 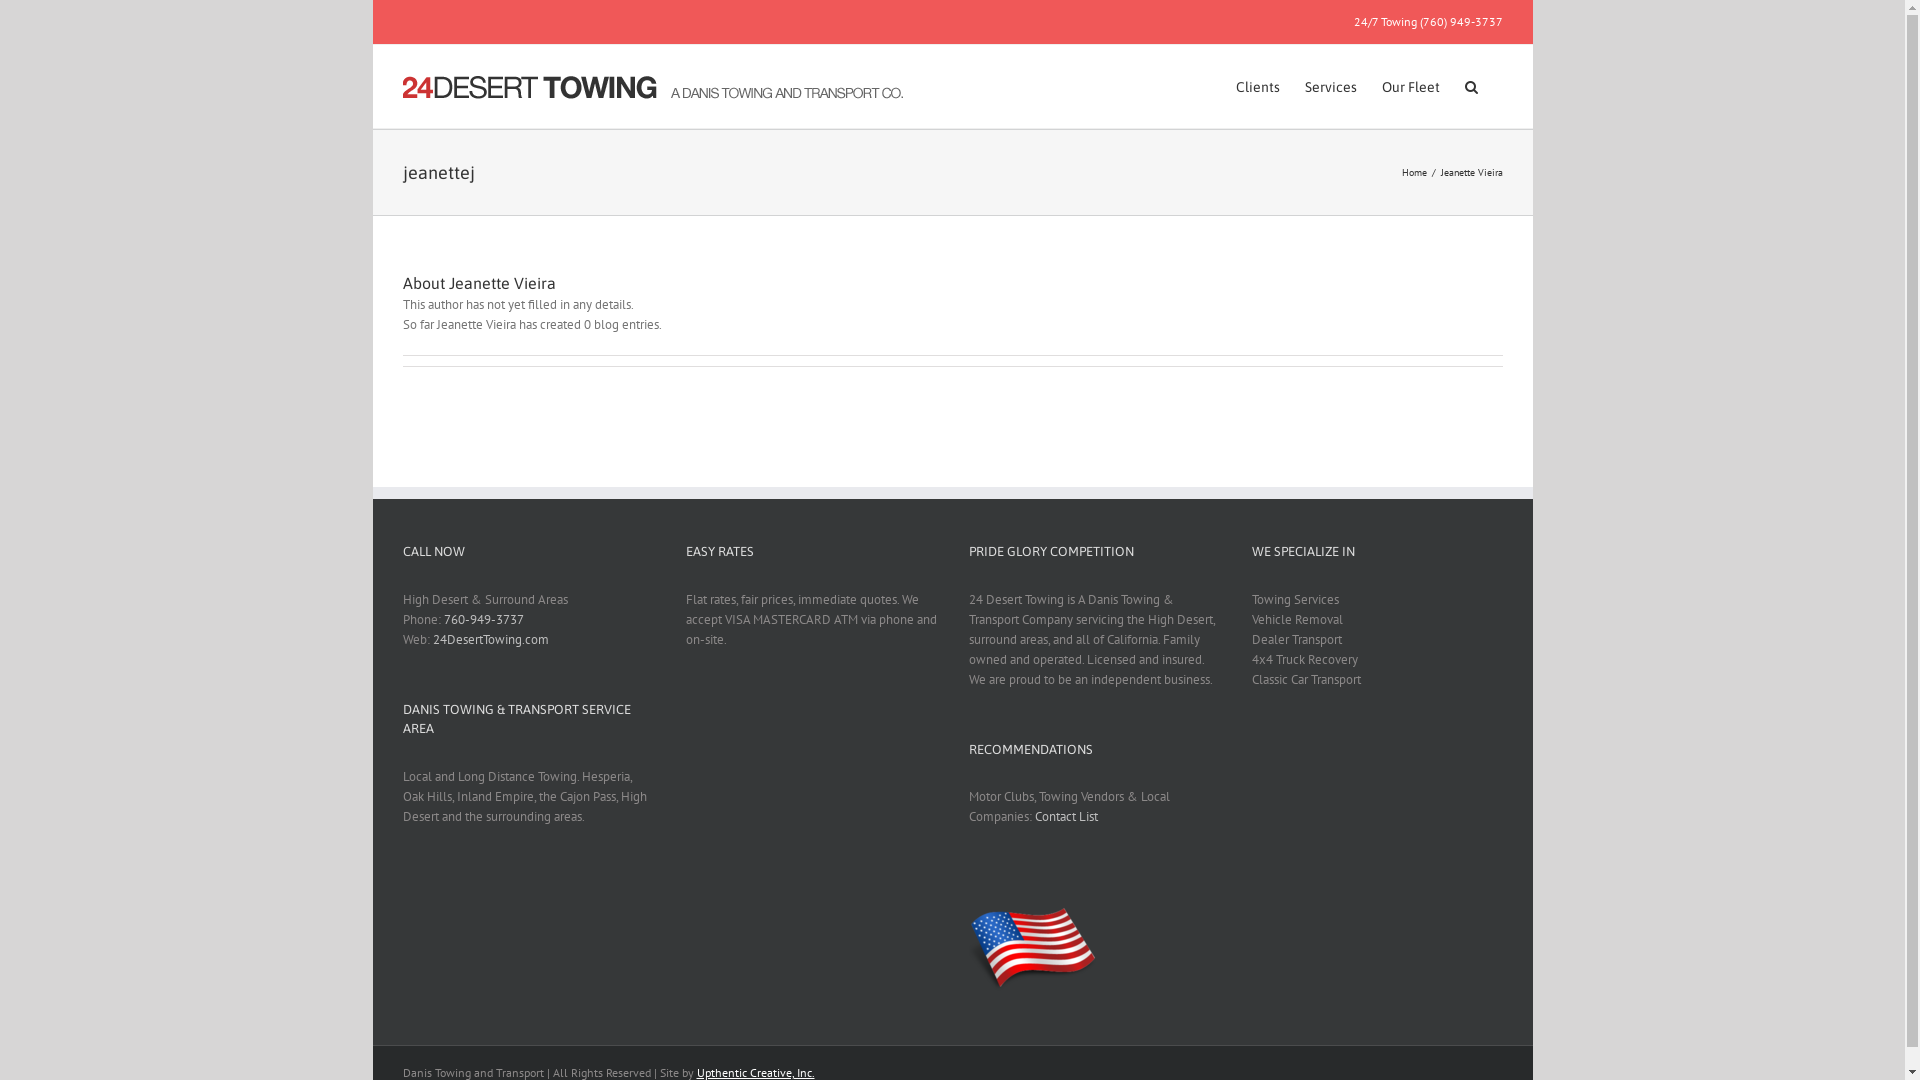 I want to click on Services, so click(x=1330, y=86).